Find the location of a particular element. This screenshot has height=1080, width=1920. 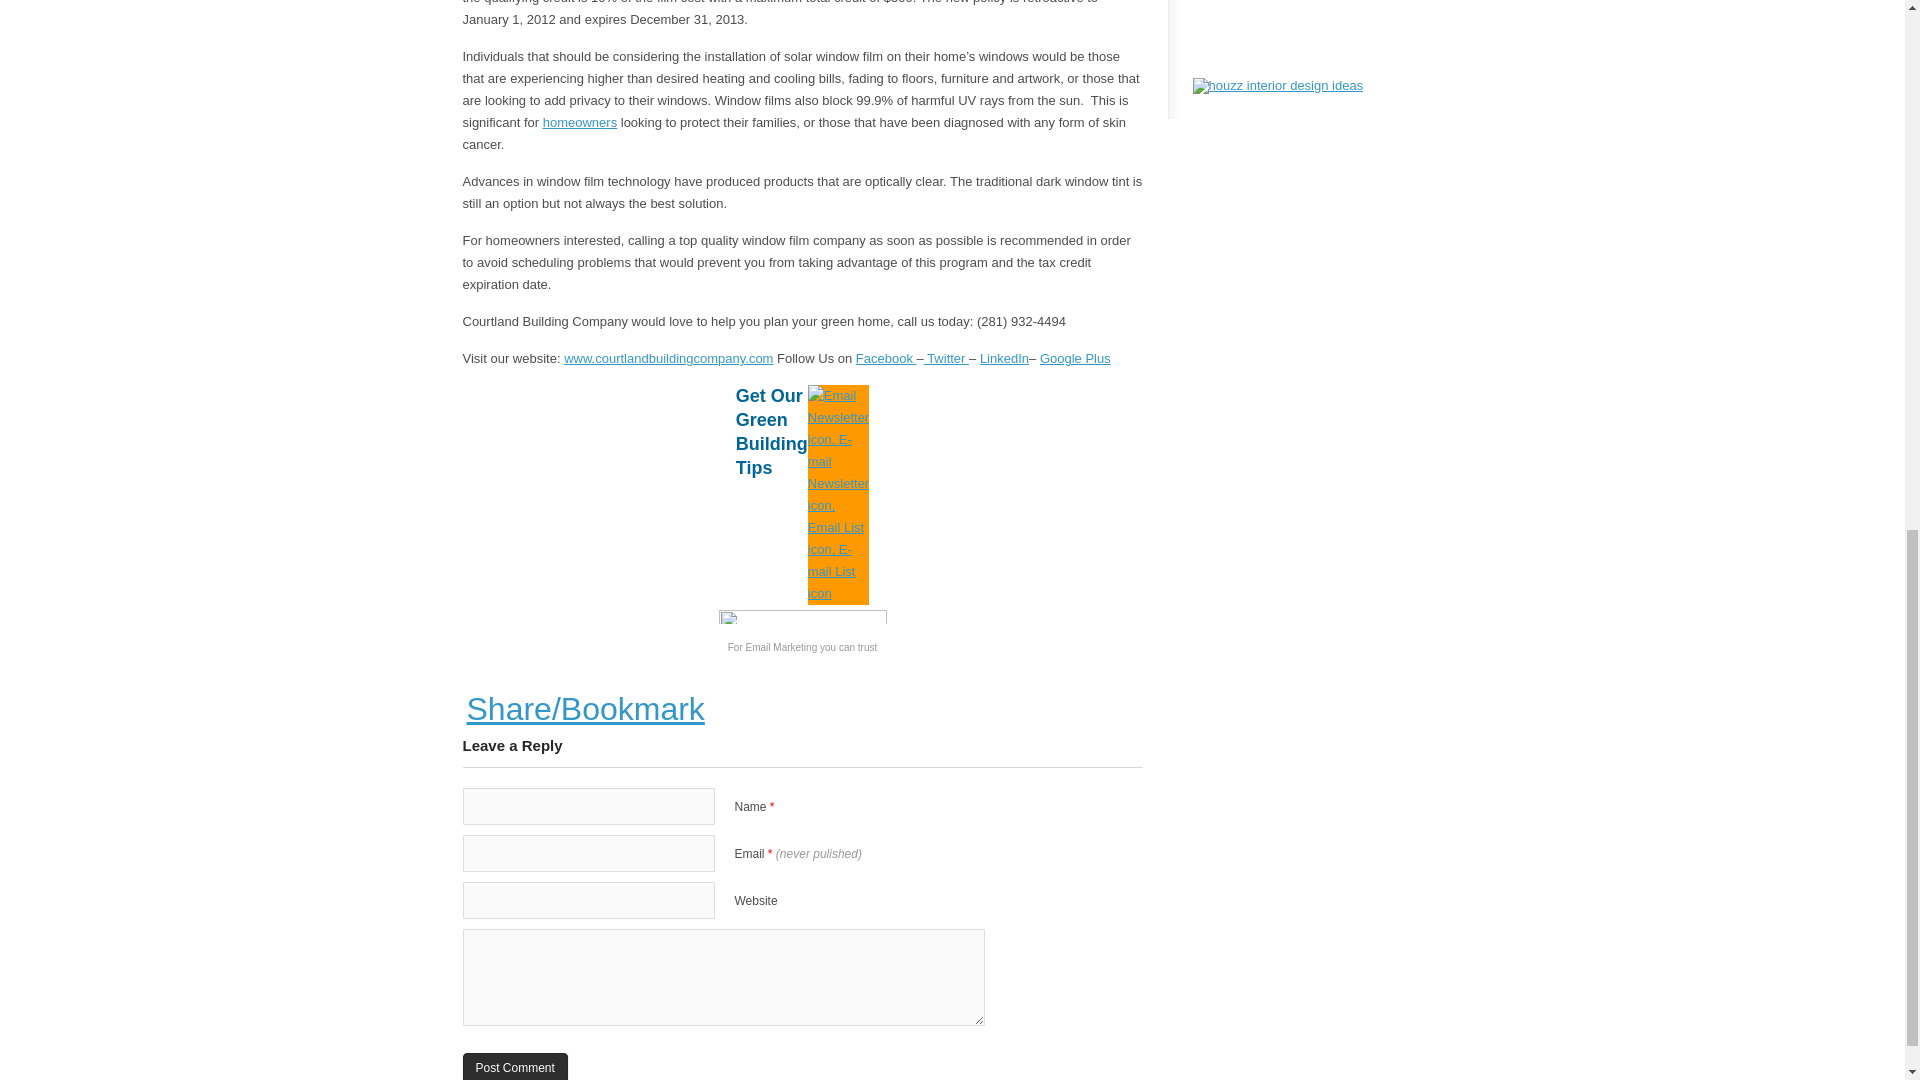

Twitter is located at coordinates (946, 358).